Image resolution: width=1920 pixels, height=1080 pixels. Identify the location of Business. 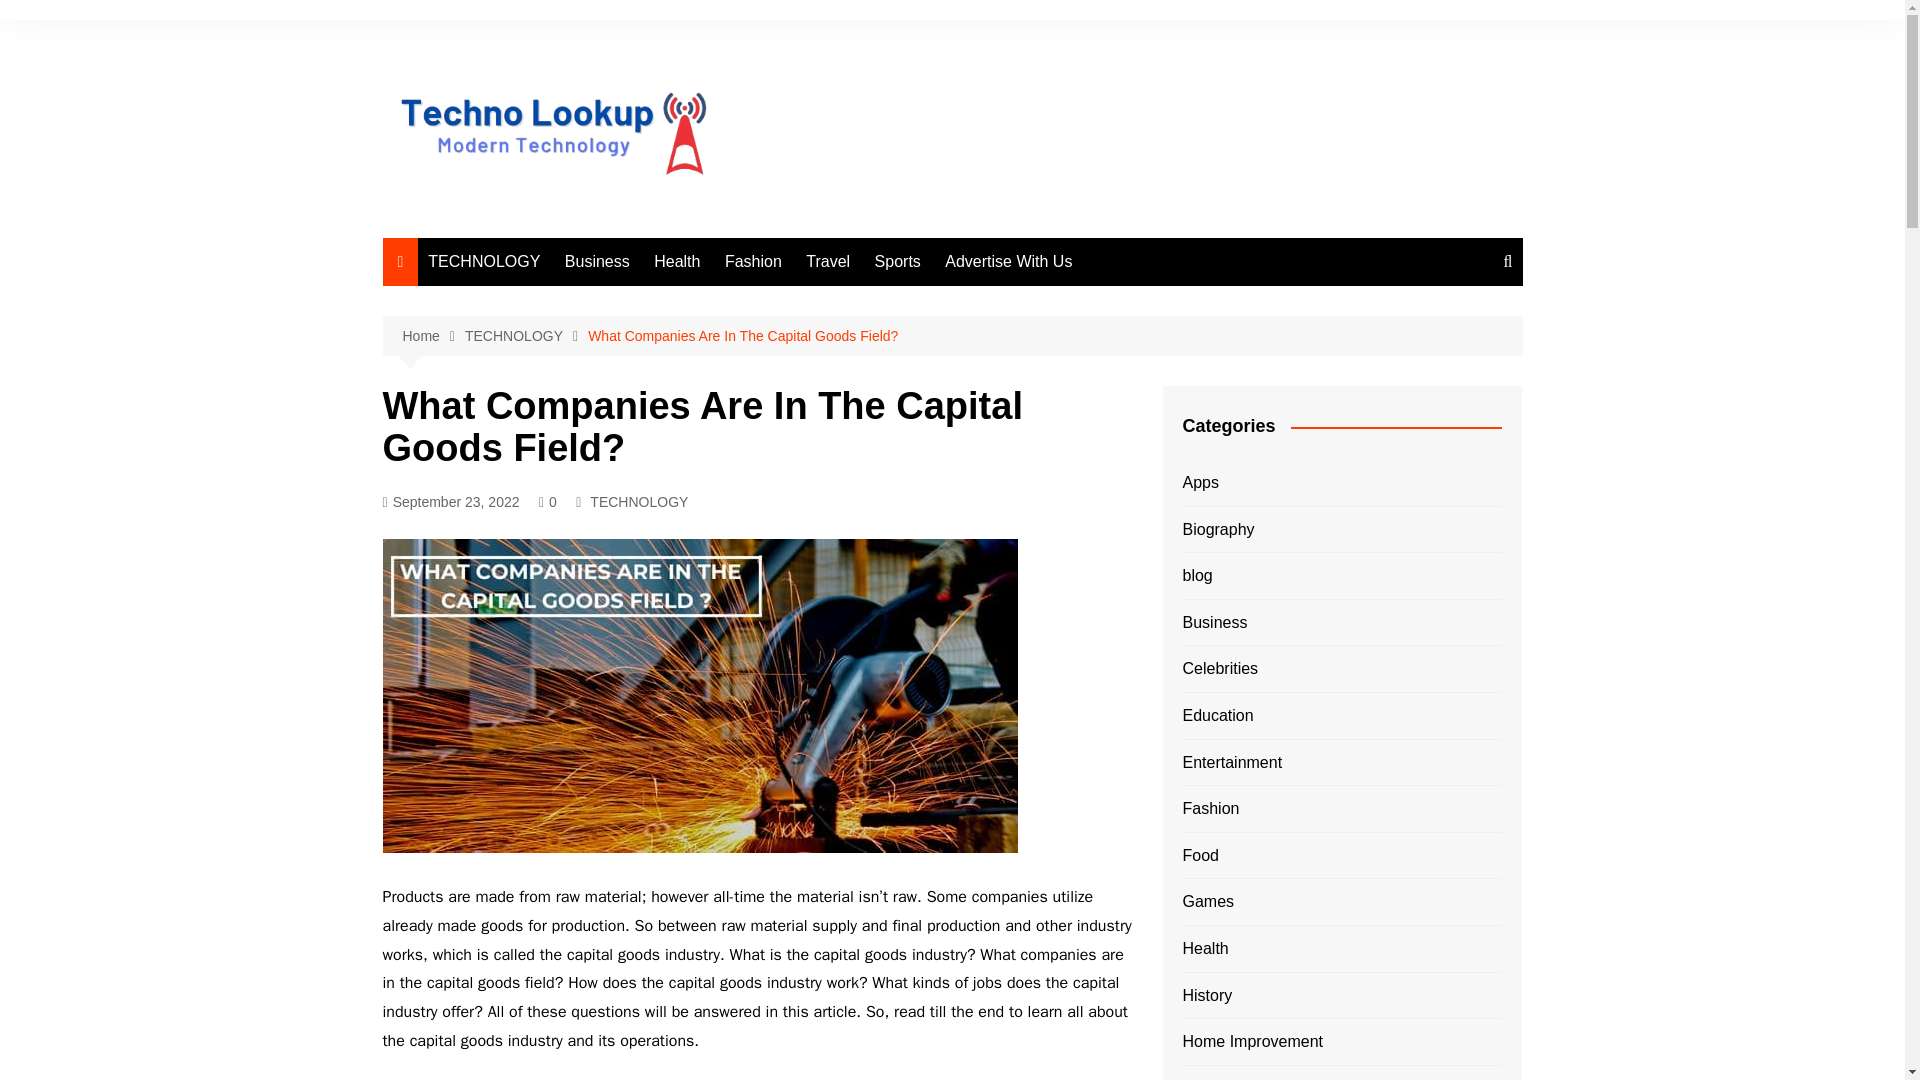
(596, 262).